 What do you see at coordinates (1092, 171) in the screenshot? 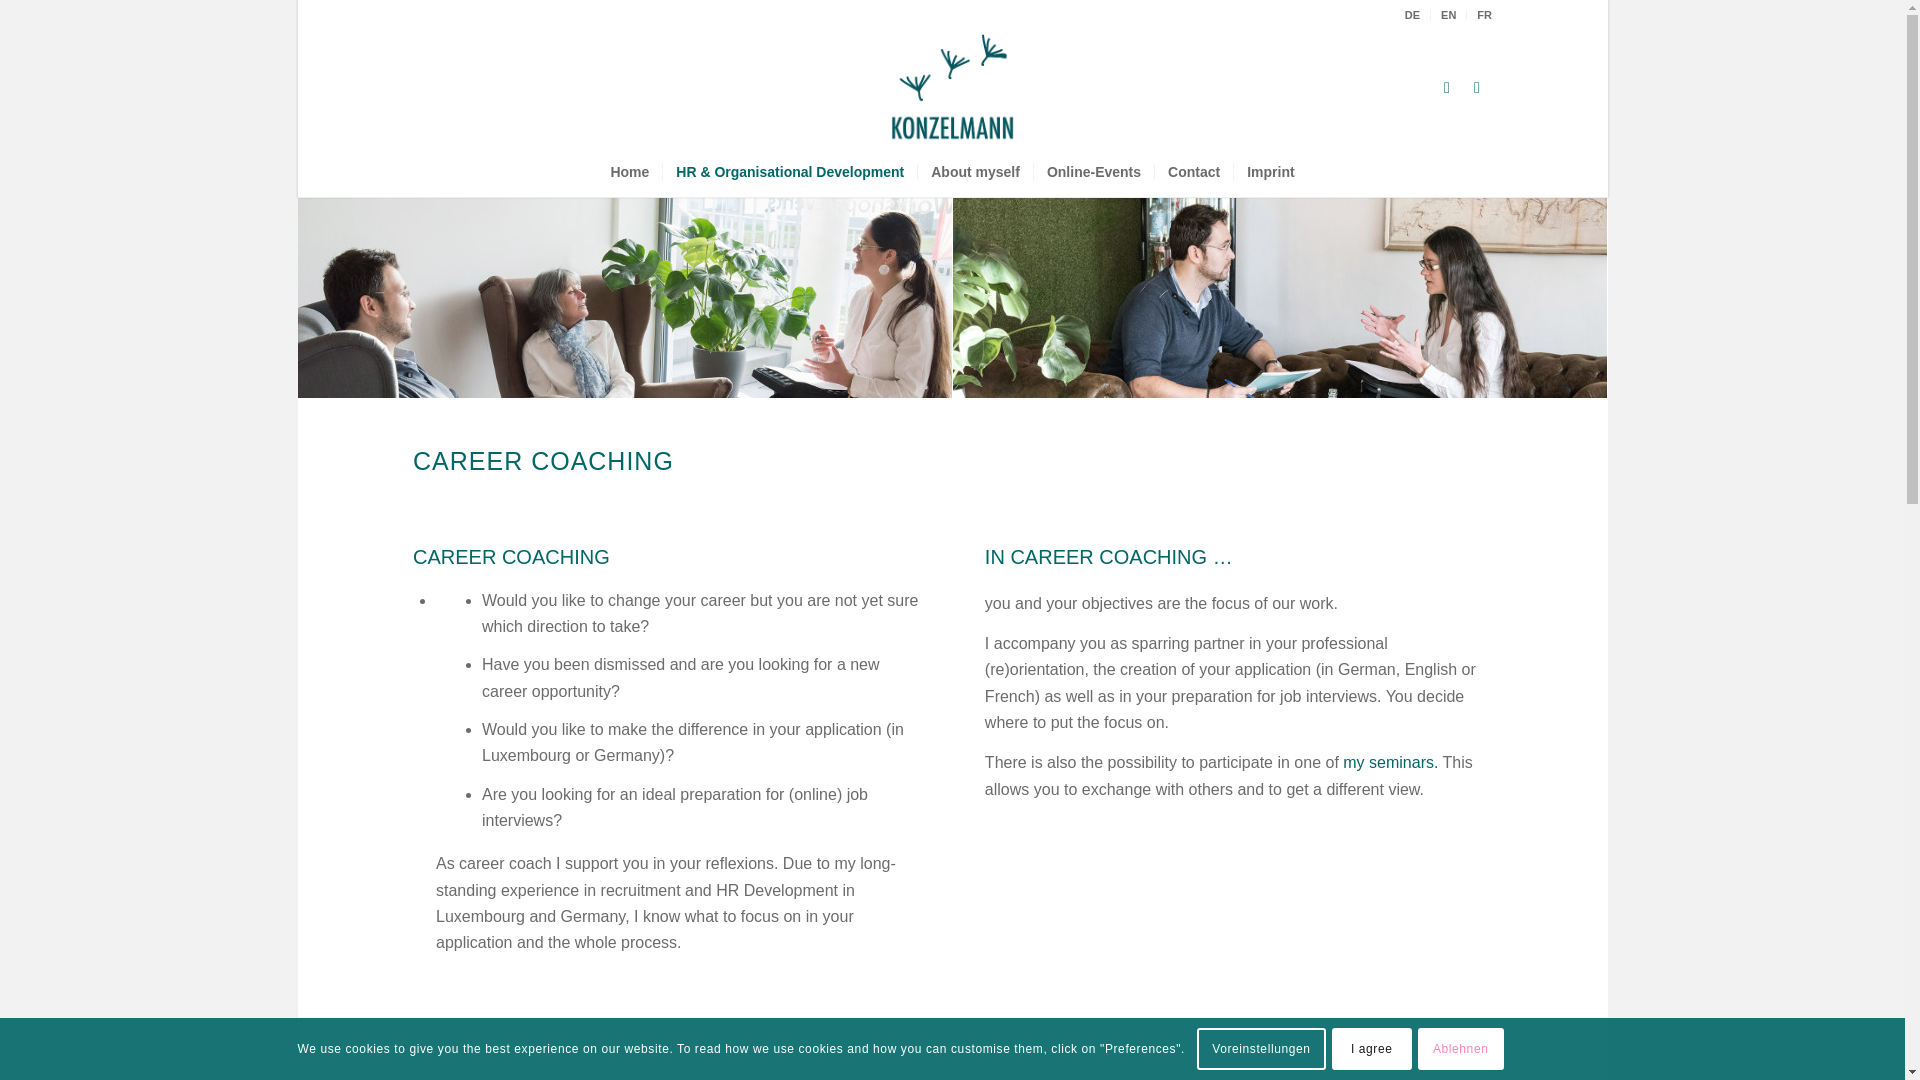
I see `Online-Events` at bounding box center [1092, 171].